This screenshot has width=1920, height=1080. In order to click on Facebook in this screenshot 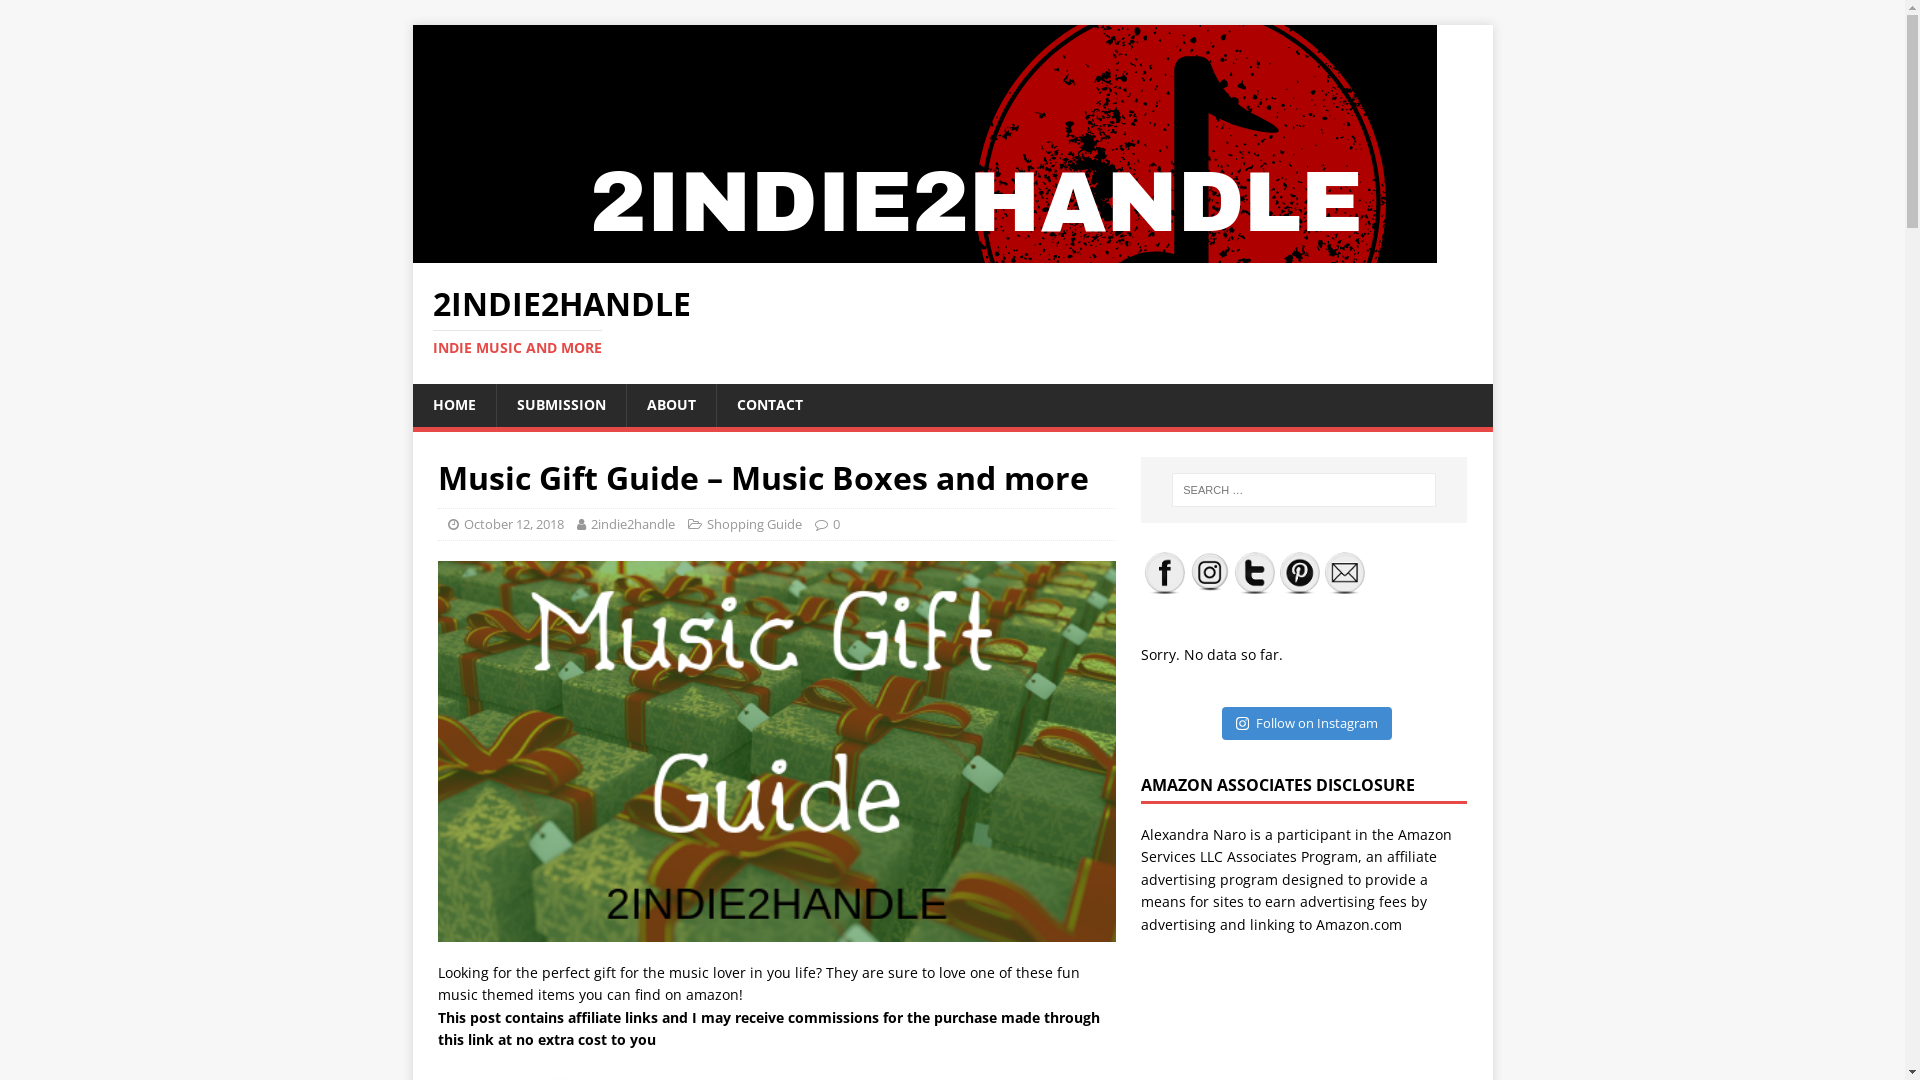, I will do `click(1165, 572)`.